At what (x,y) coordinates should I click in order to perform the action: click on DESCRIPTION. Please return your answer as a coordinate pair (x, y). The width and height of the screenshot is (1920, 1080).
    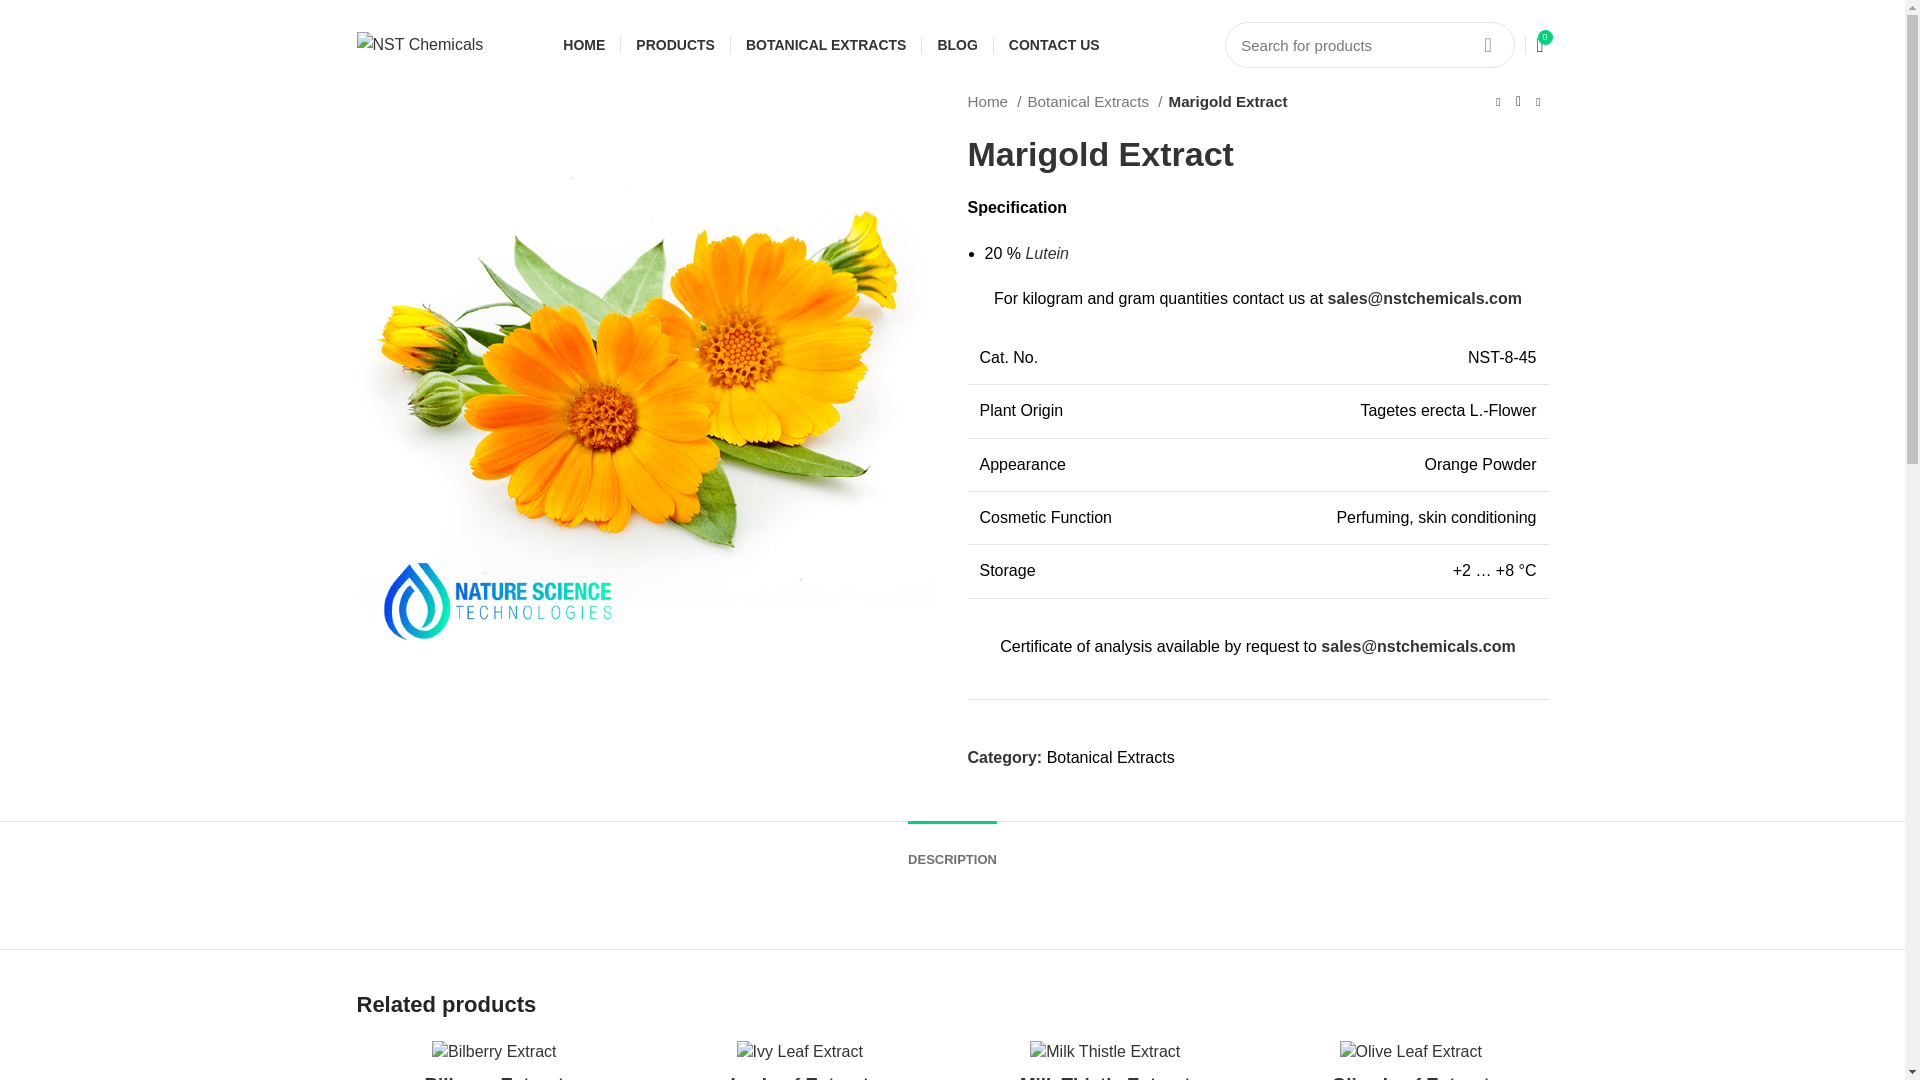
    Looking at the image, I should click on (952, 850).